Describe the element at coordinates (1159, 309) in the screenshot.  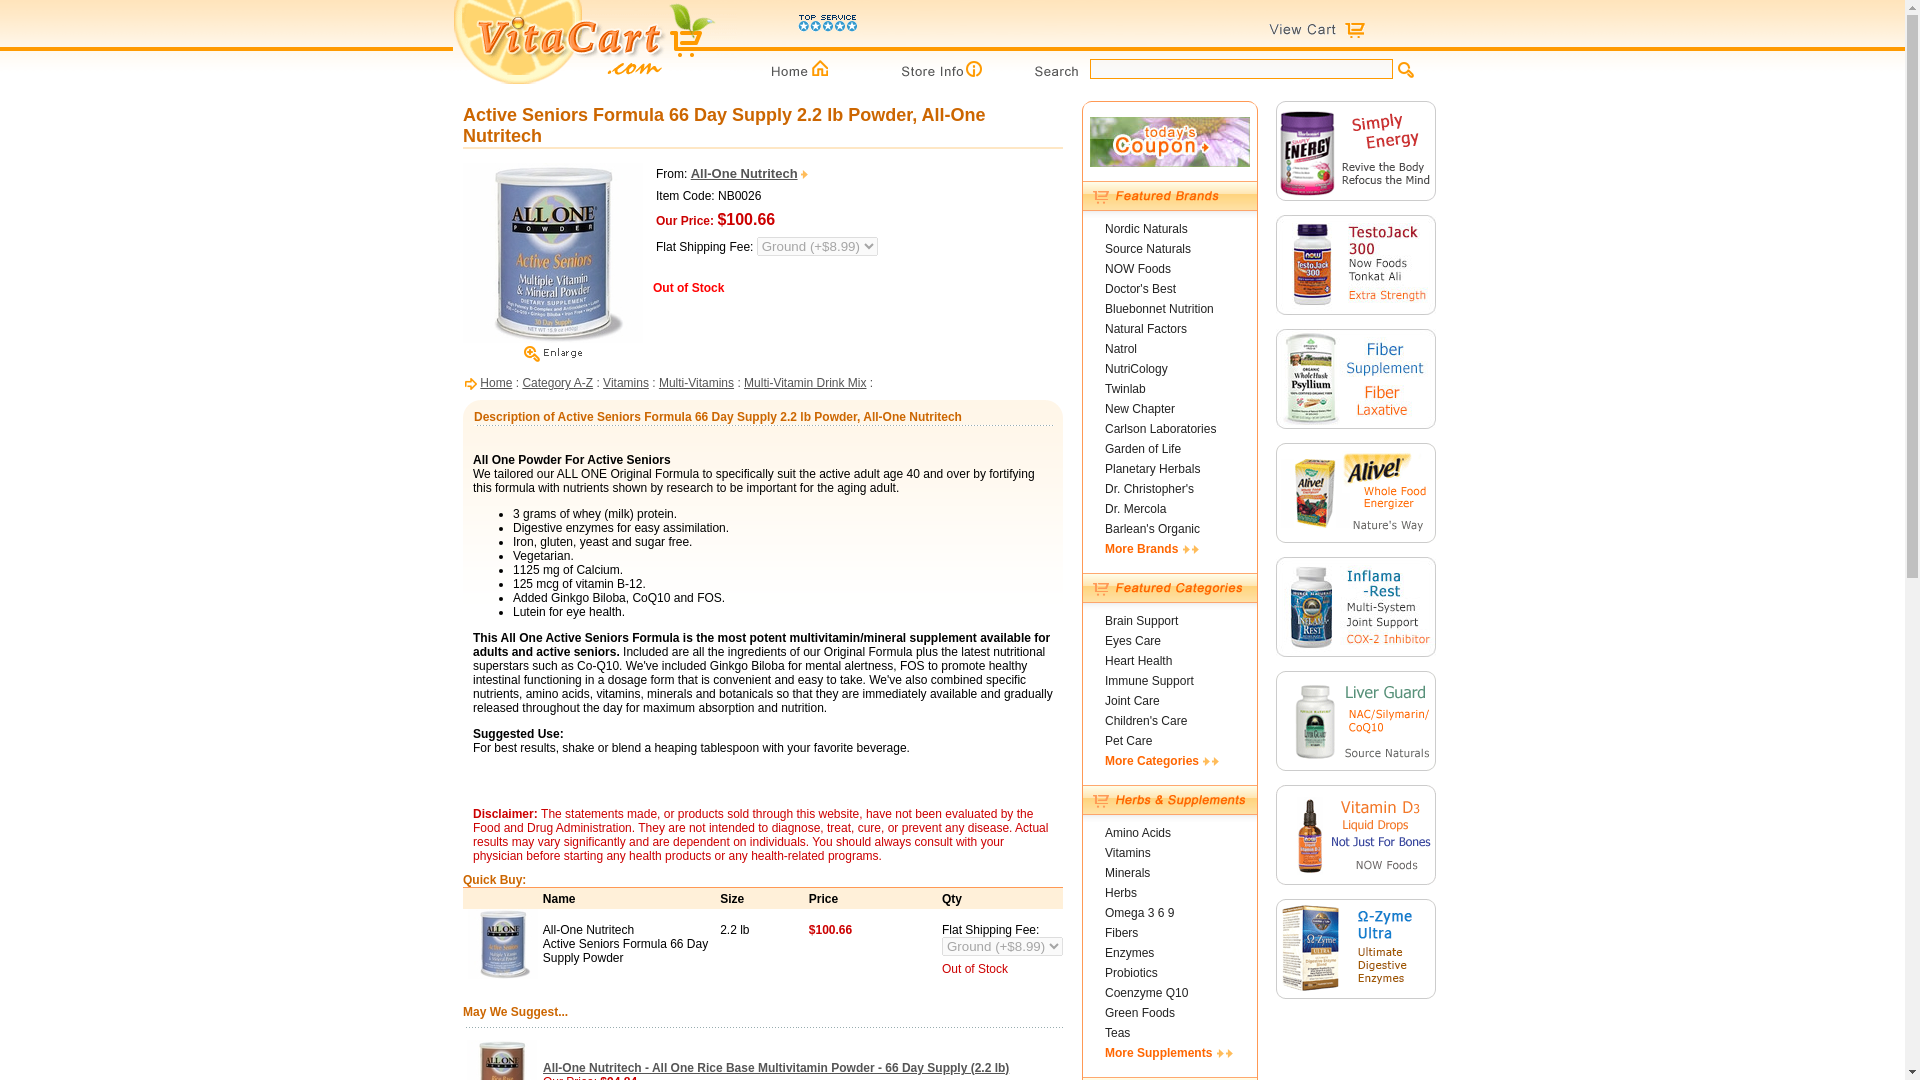
I see `Bluebonnet Nutrition` at that location.